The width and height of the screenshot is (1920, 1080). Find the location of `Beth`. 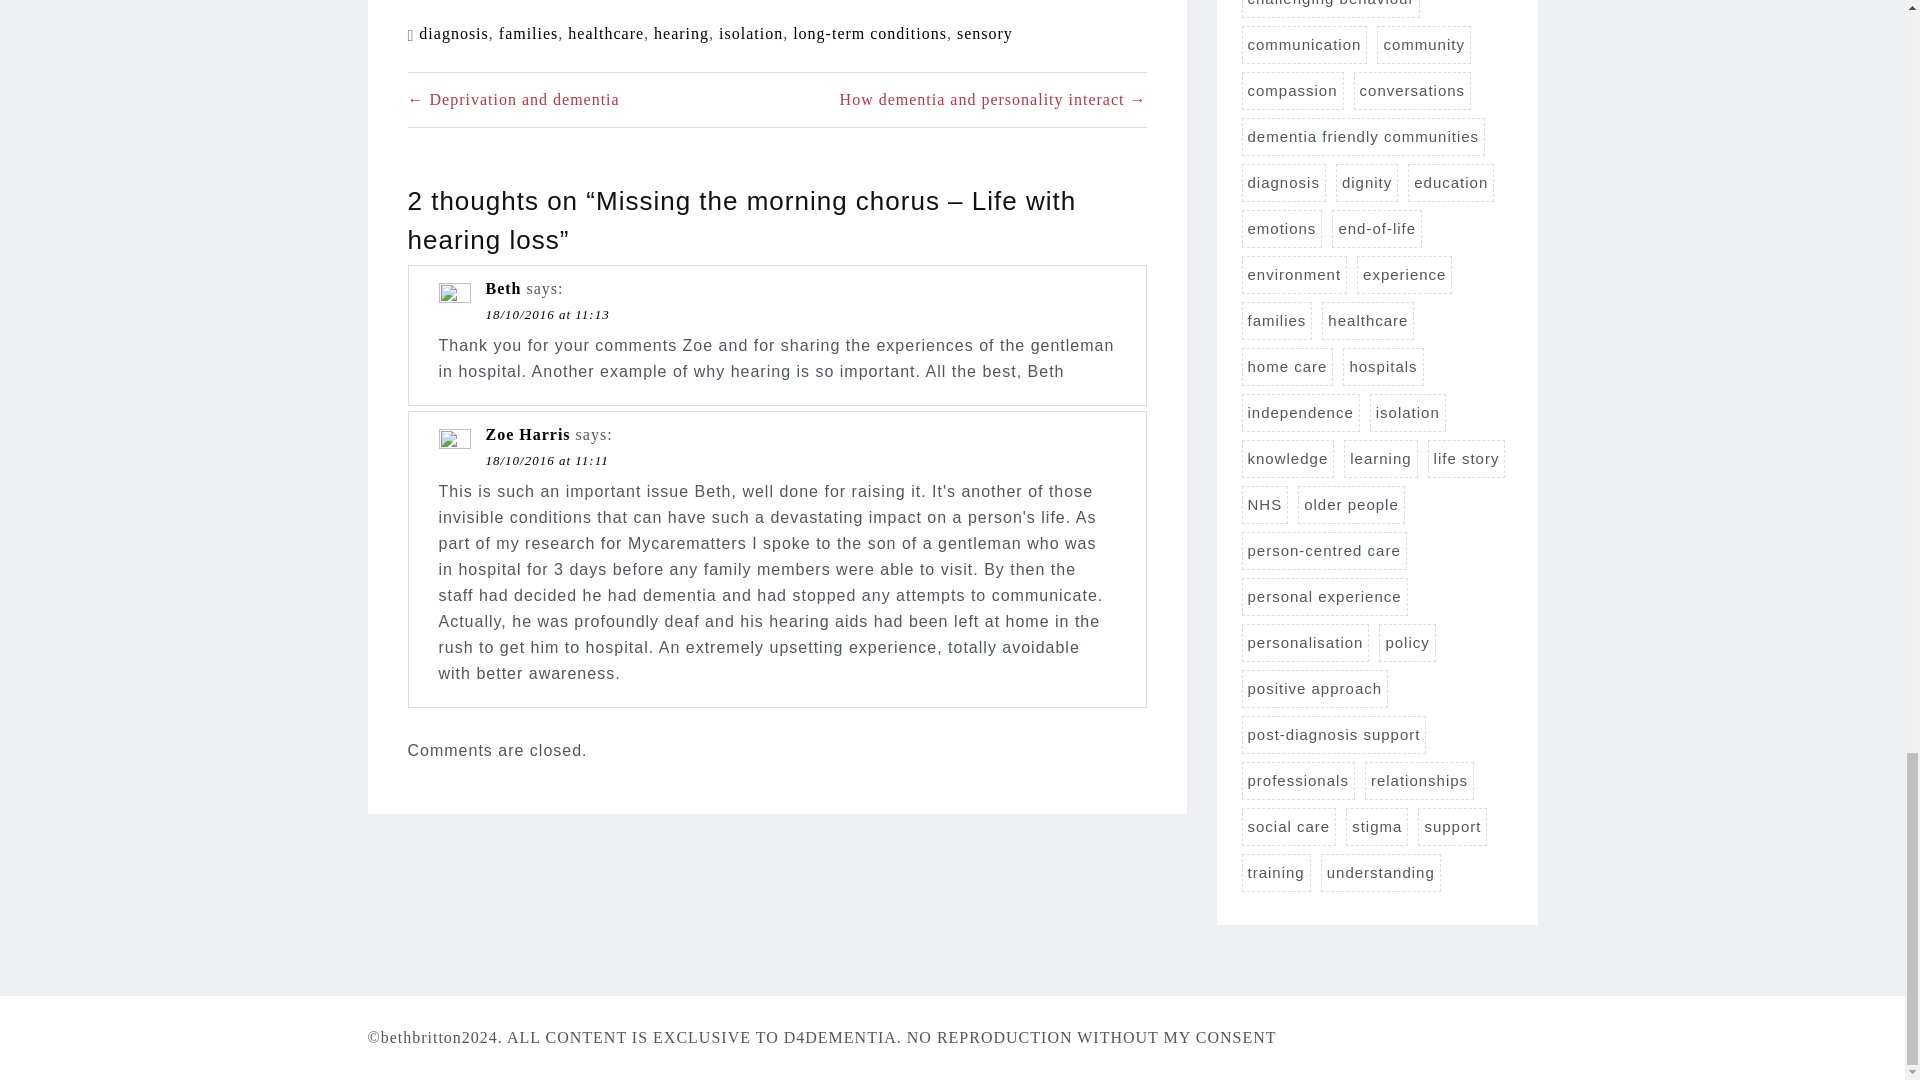

Beth is located at coordinates (504, 288).